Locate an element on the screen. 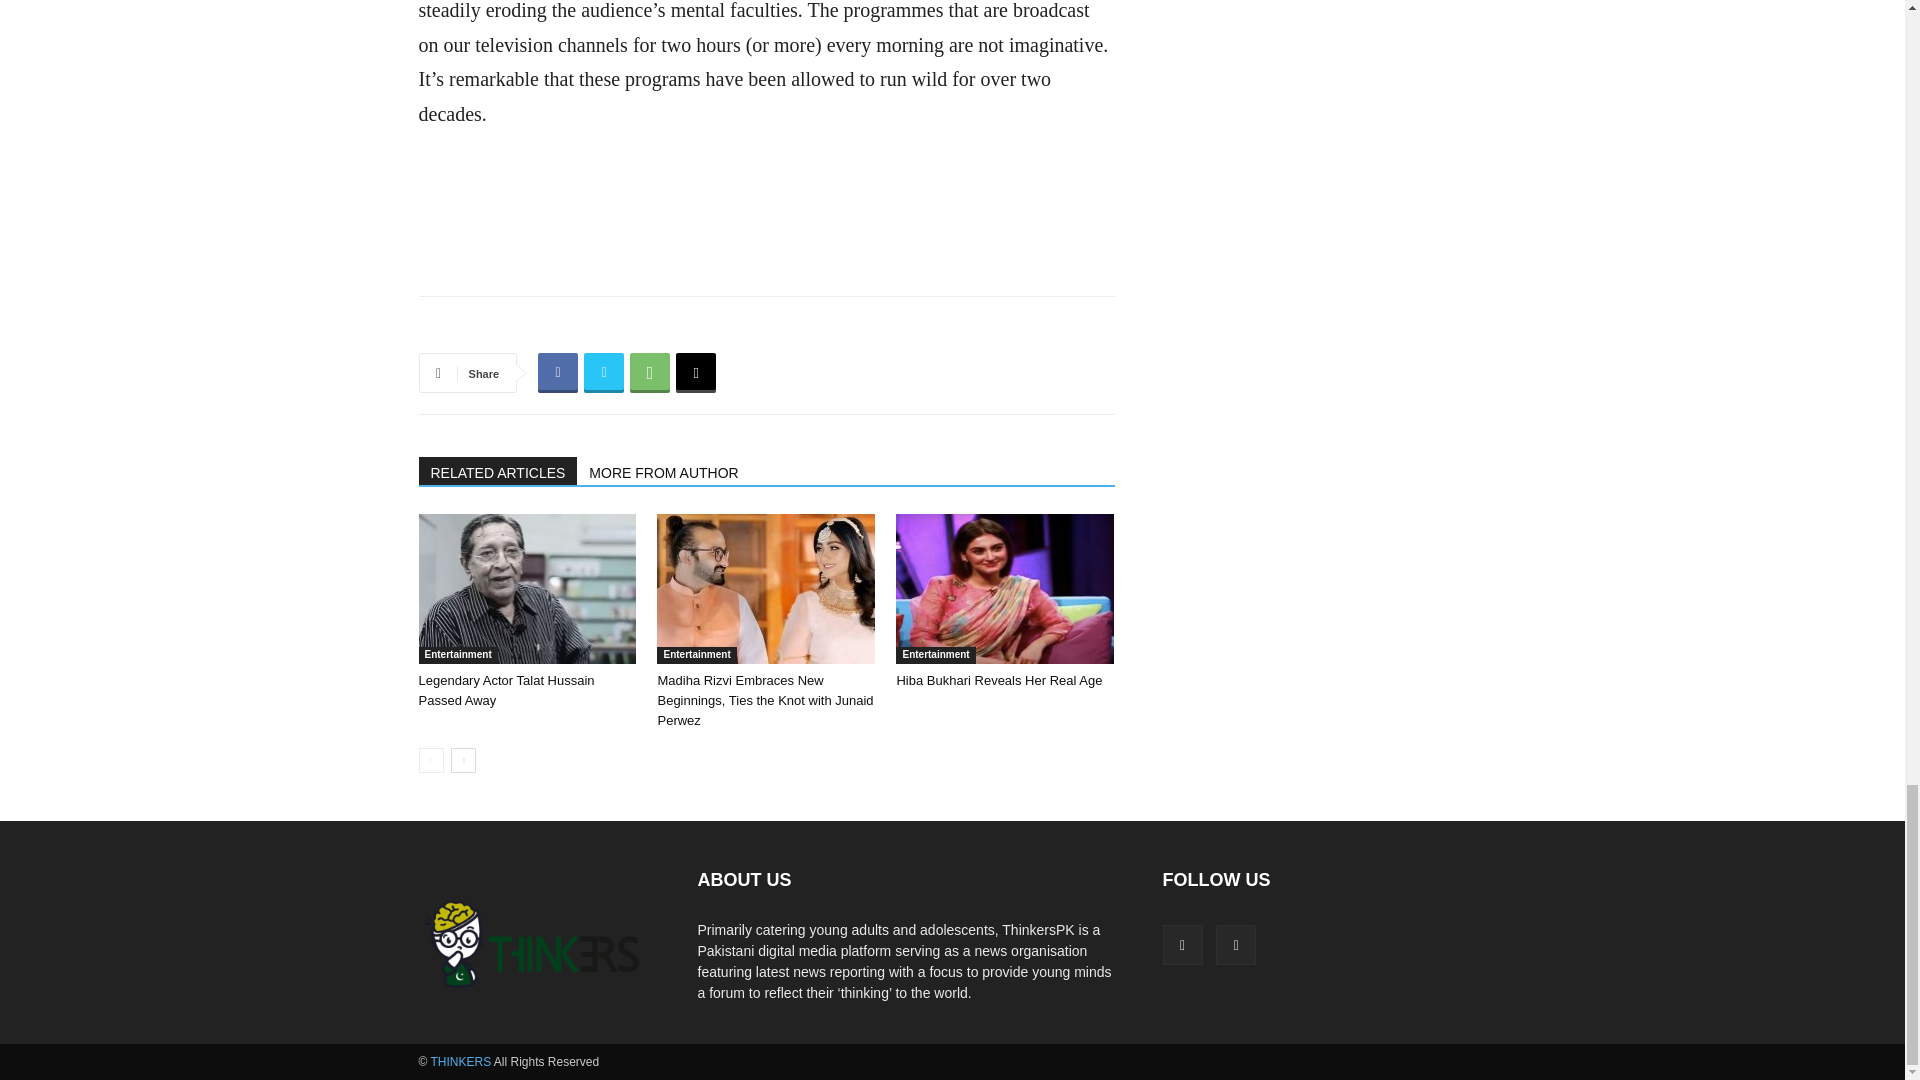 This screenshot has height=1080, width=1920. Facebook is located at coordinates (557, 373).